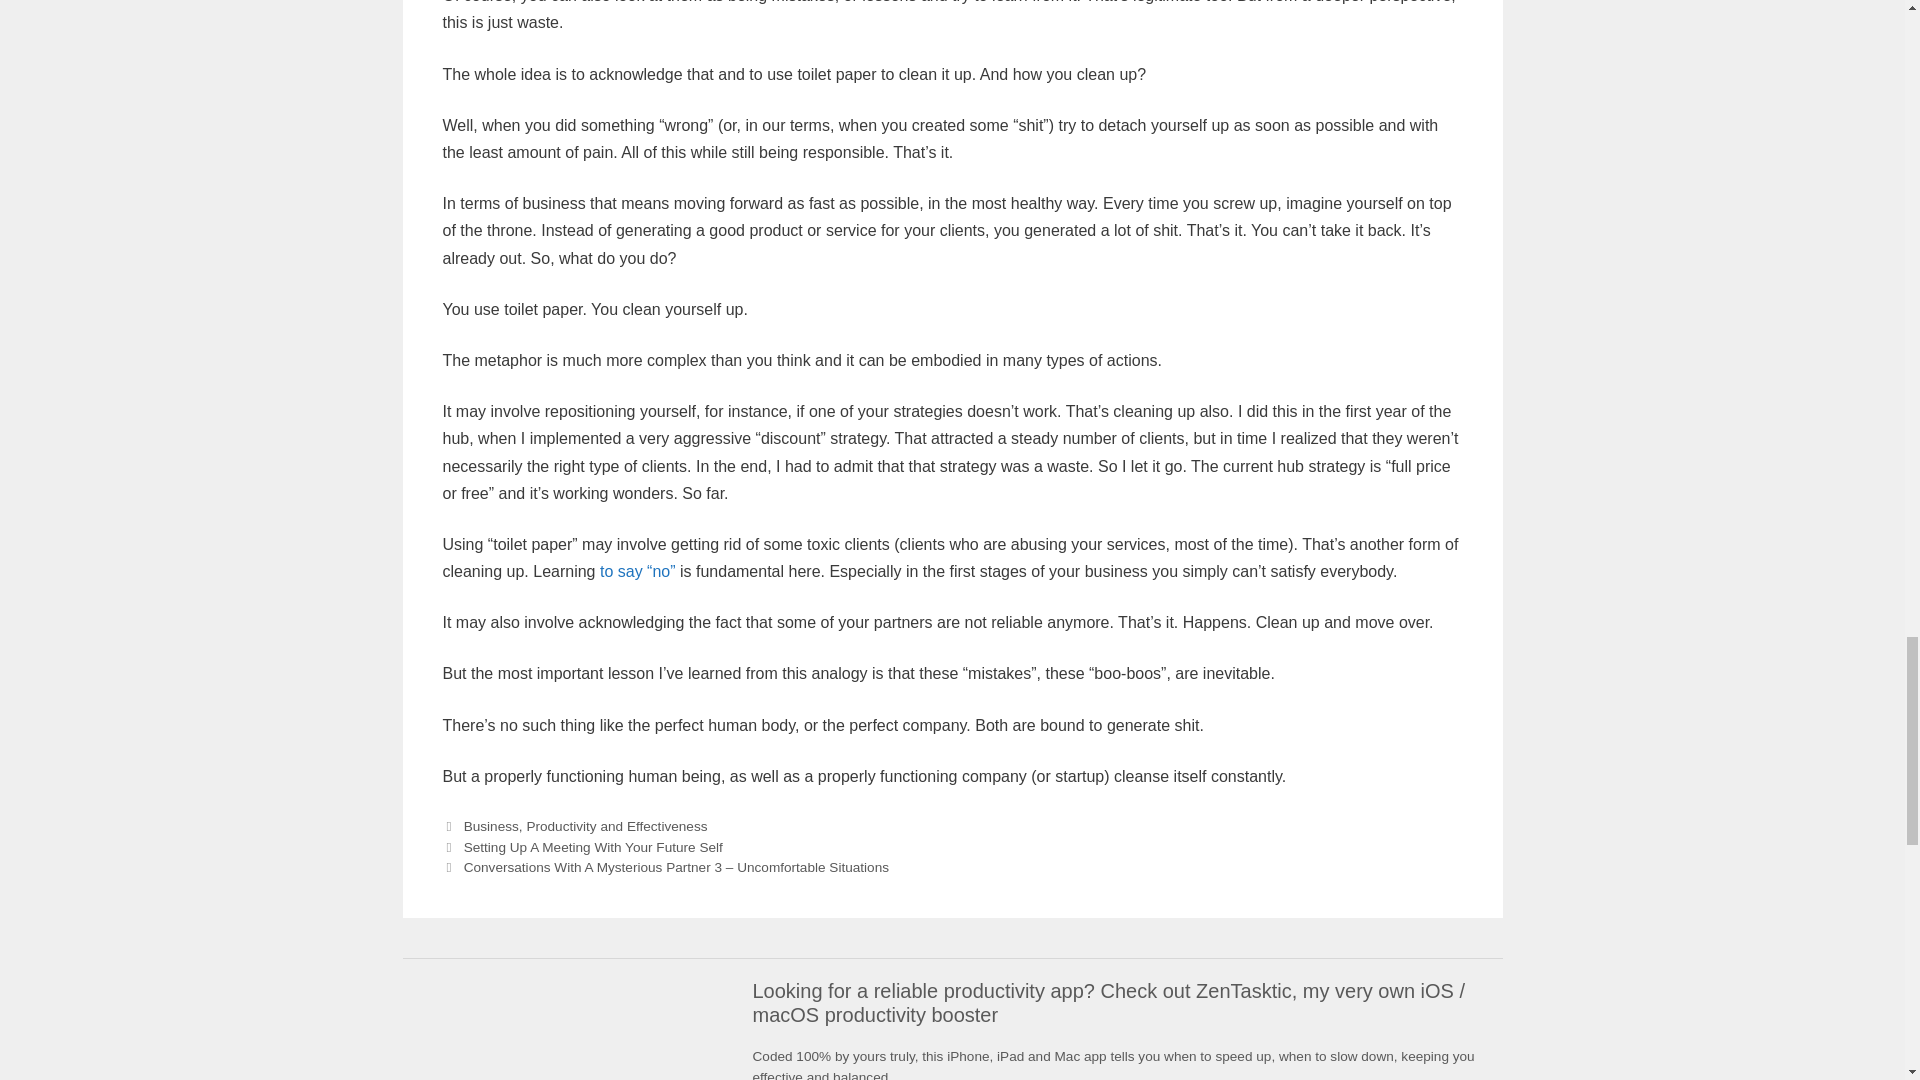 The image size is (1920, 1080). I want to click on Setting Up A Meeting With Your Future Self, so click(594, 848).